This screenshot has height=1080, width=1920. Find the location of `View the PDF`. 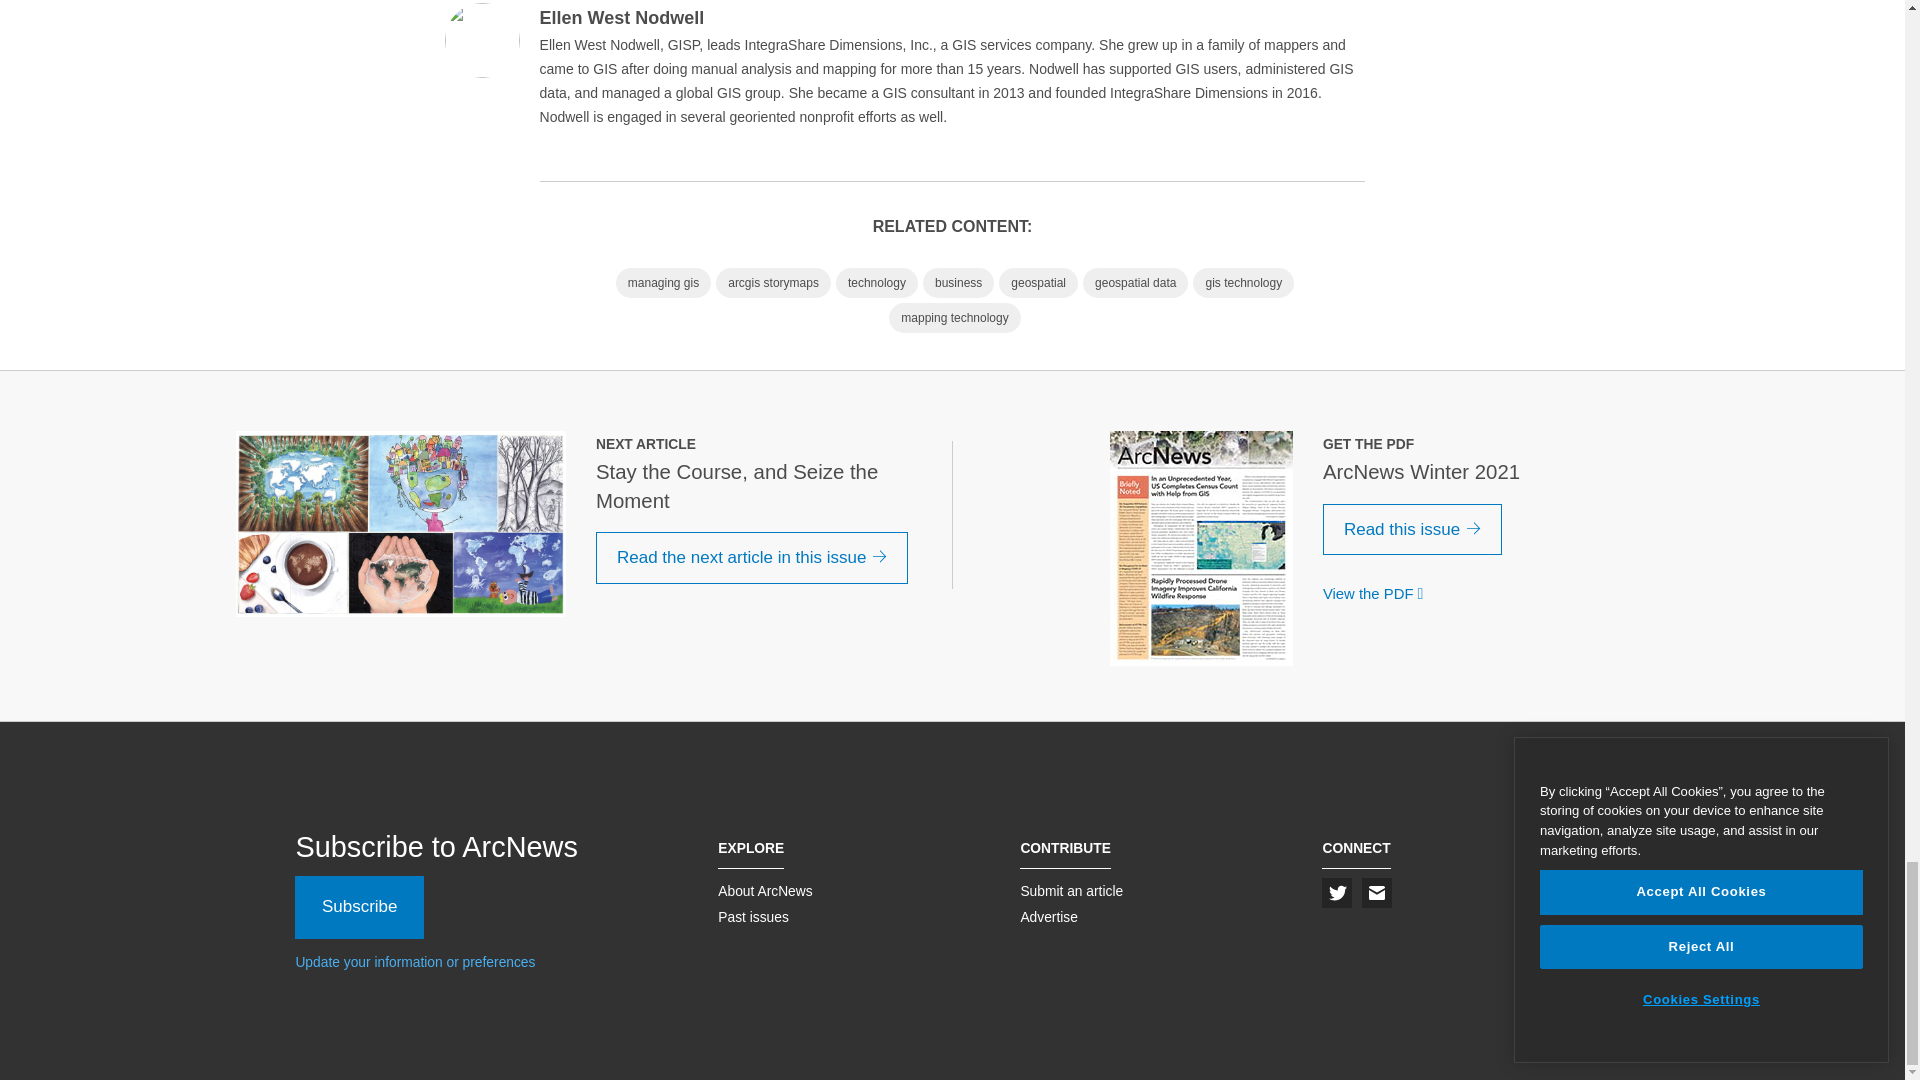

View the PDF is located at coordinates (1377, 594).